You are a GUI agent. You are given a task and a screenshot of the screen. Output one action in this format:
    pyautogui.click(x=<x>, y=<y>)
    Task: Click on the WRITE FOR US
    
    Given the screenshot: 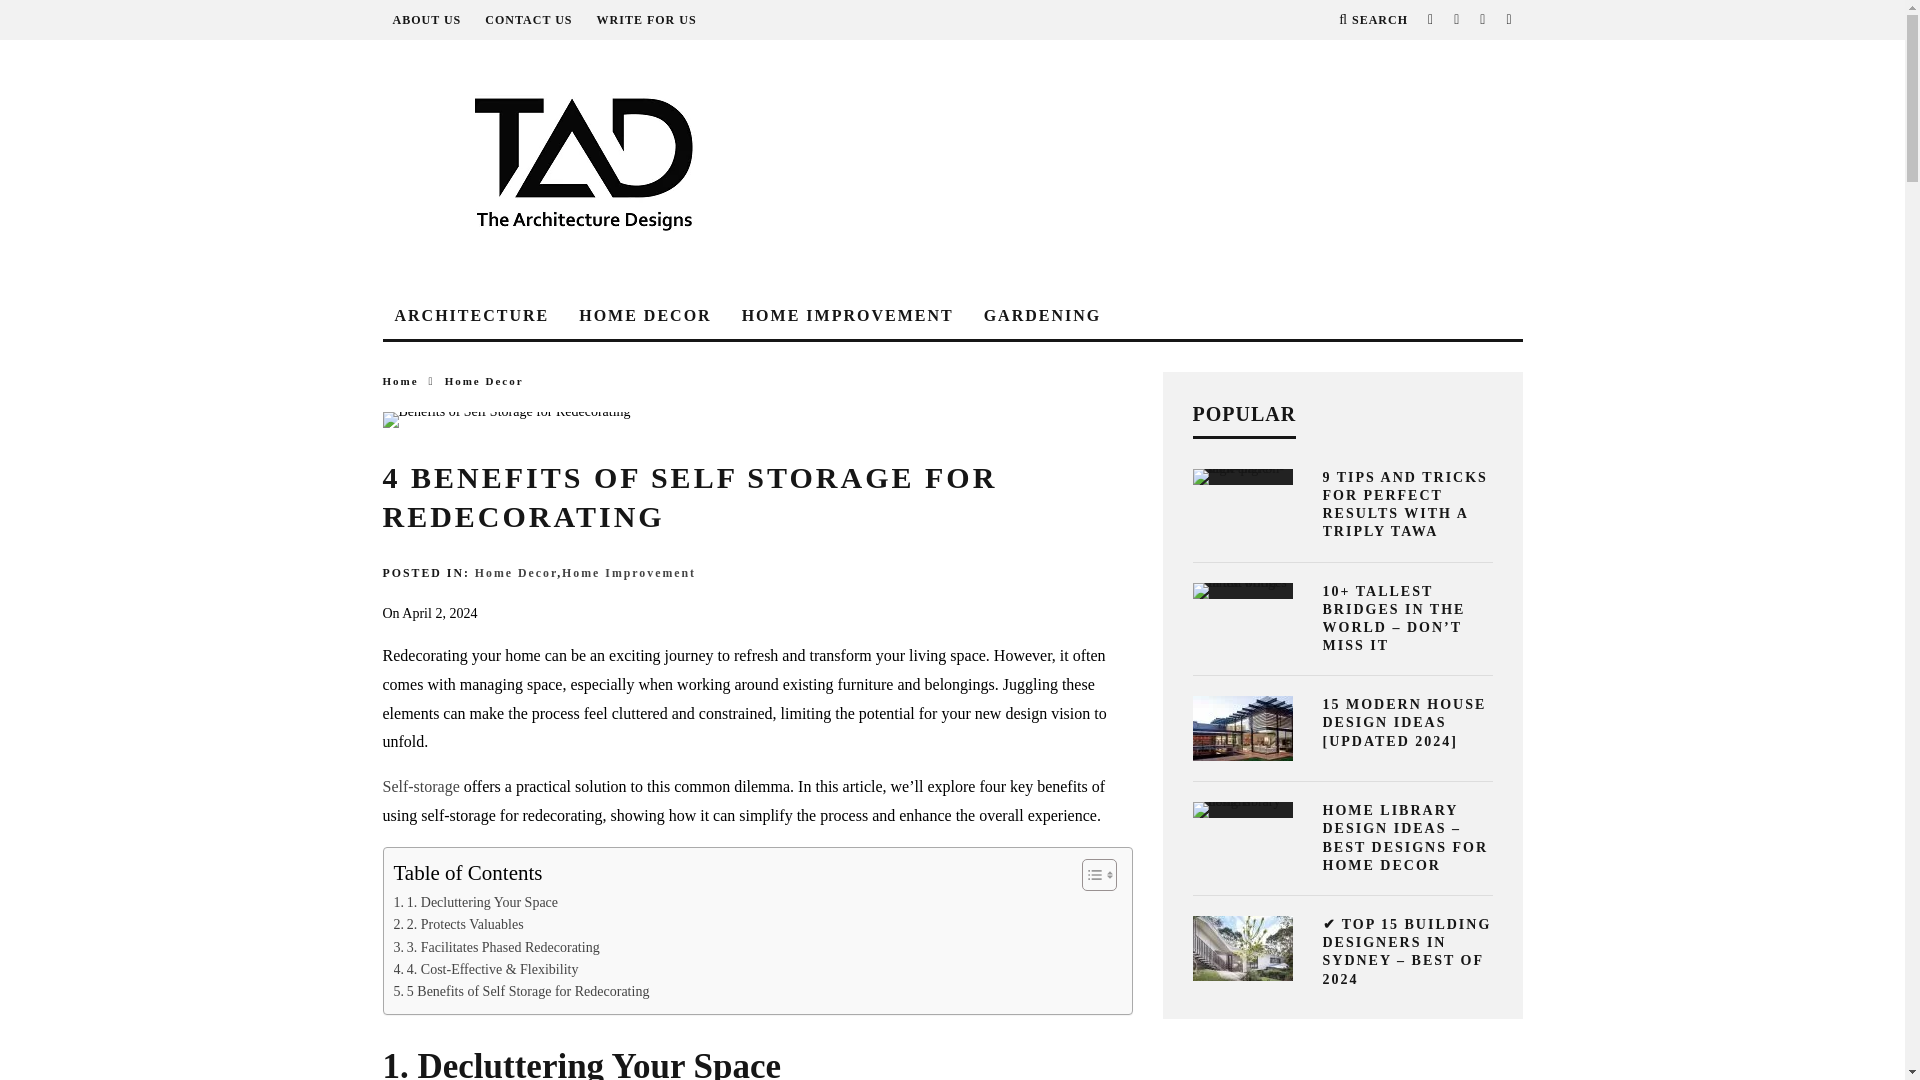 What is the action you would take?
    pyautogui.click(x=646, y=20)
    